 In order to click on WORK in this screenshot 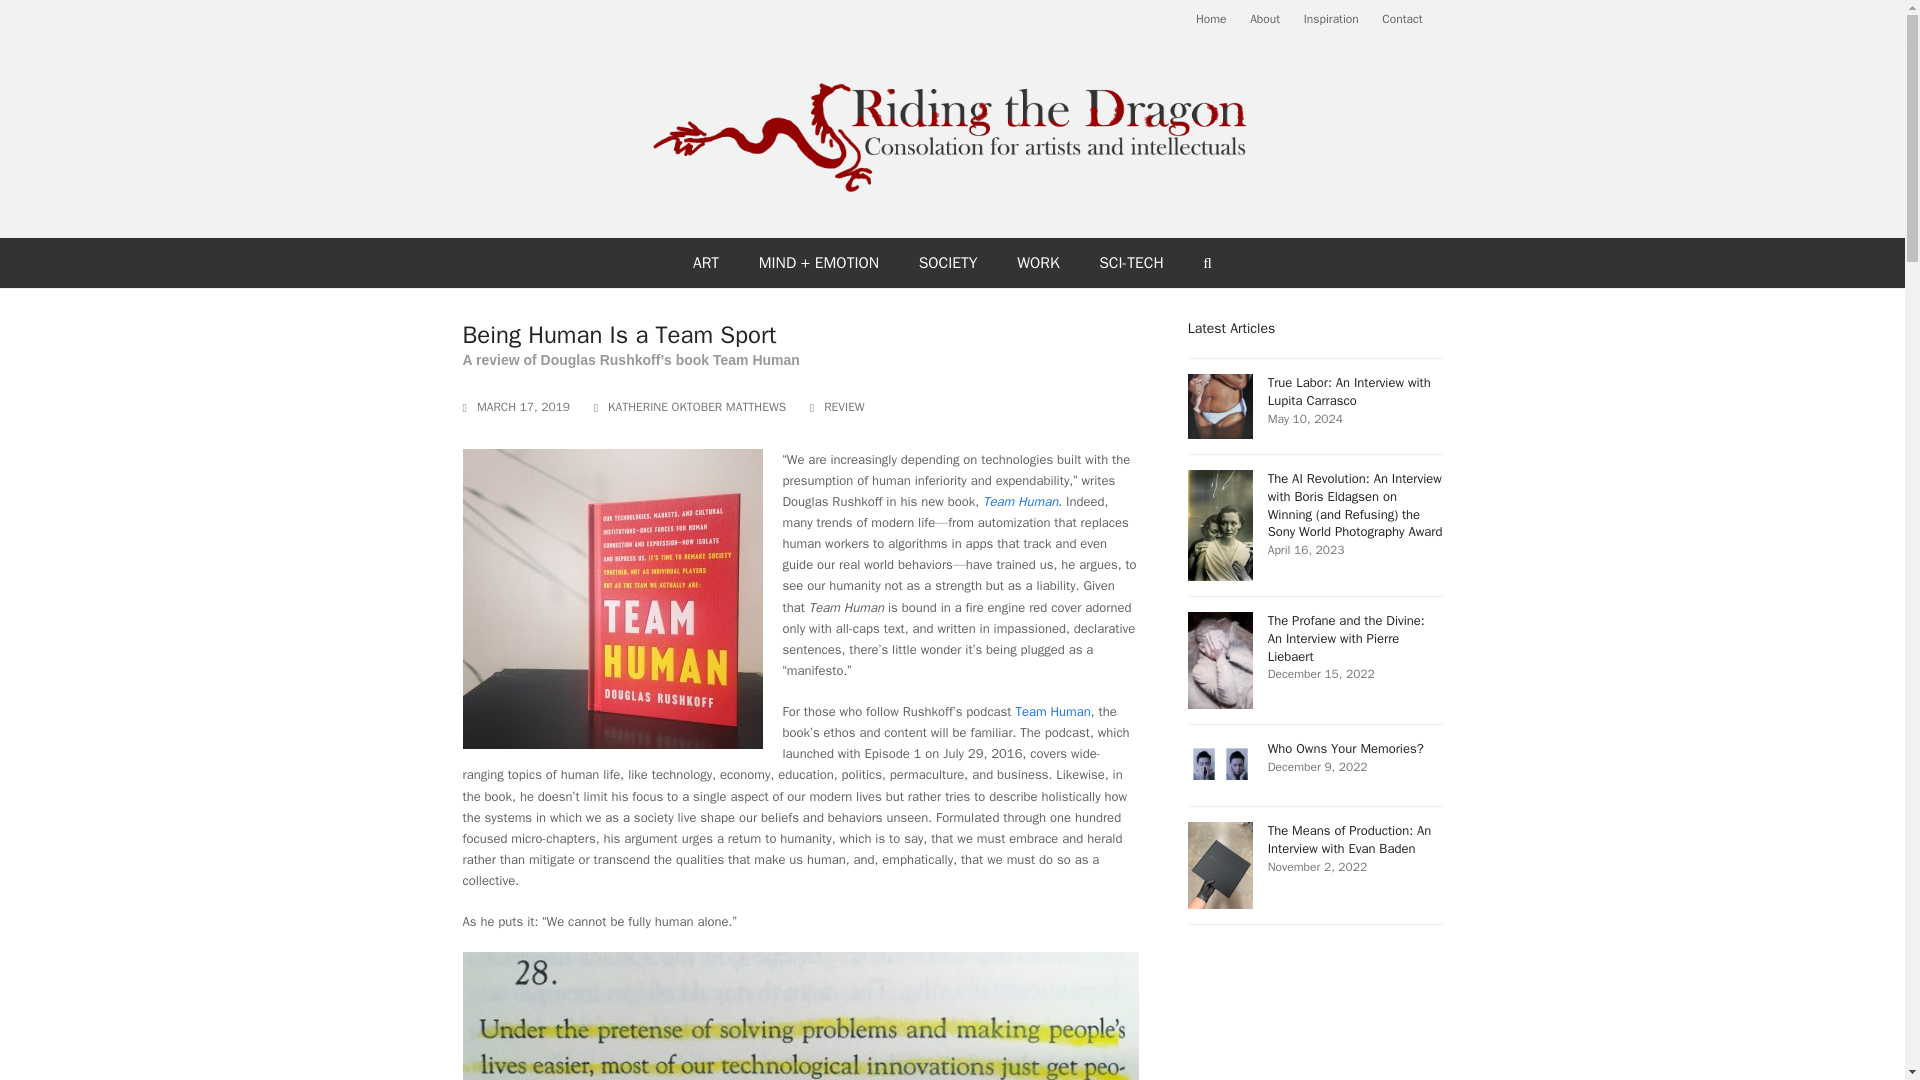, I will do `click(1331, 18)`.